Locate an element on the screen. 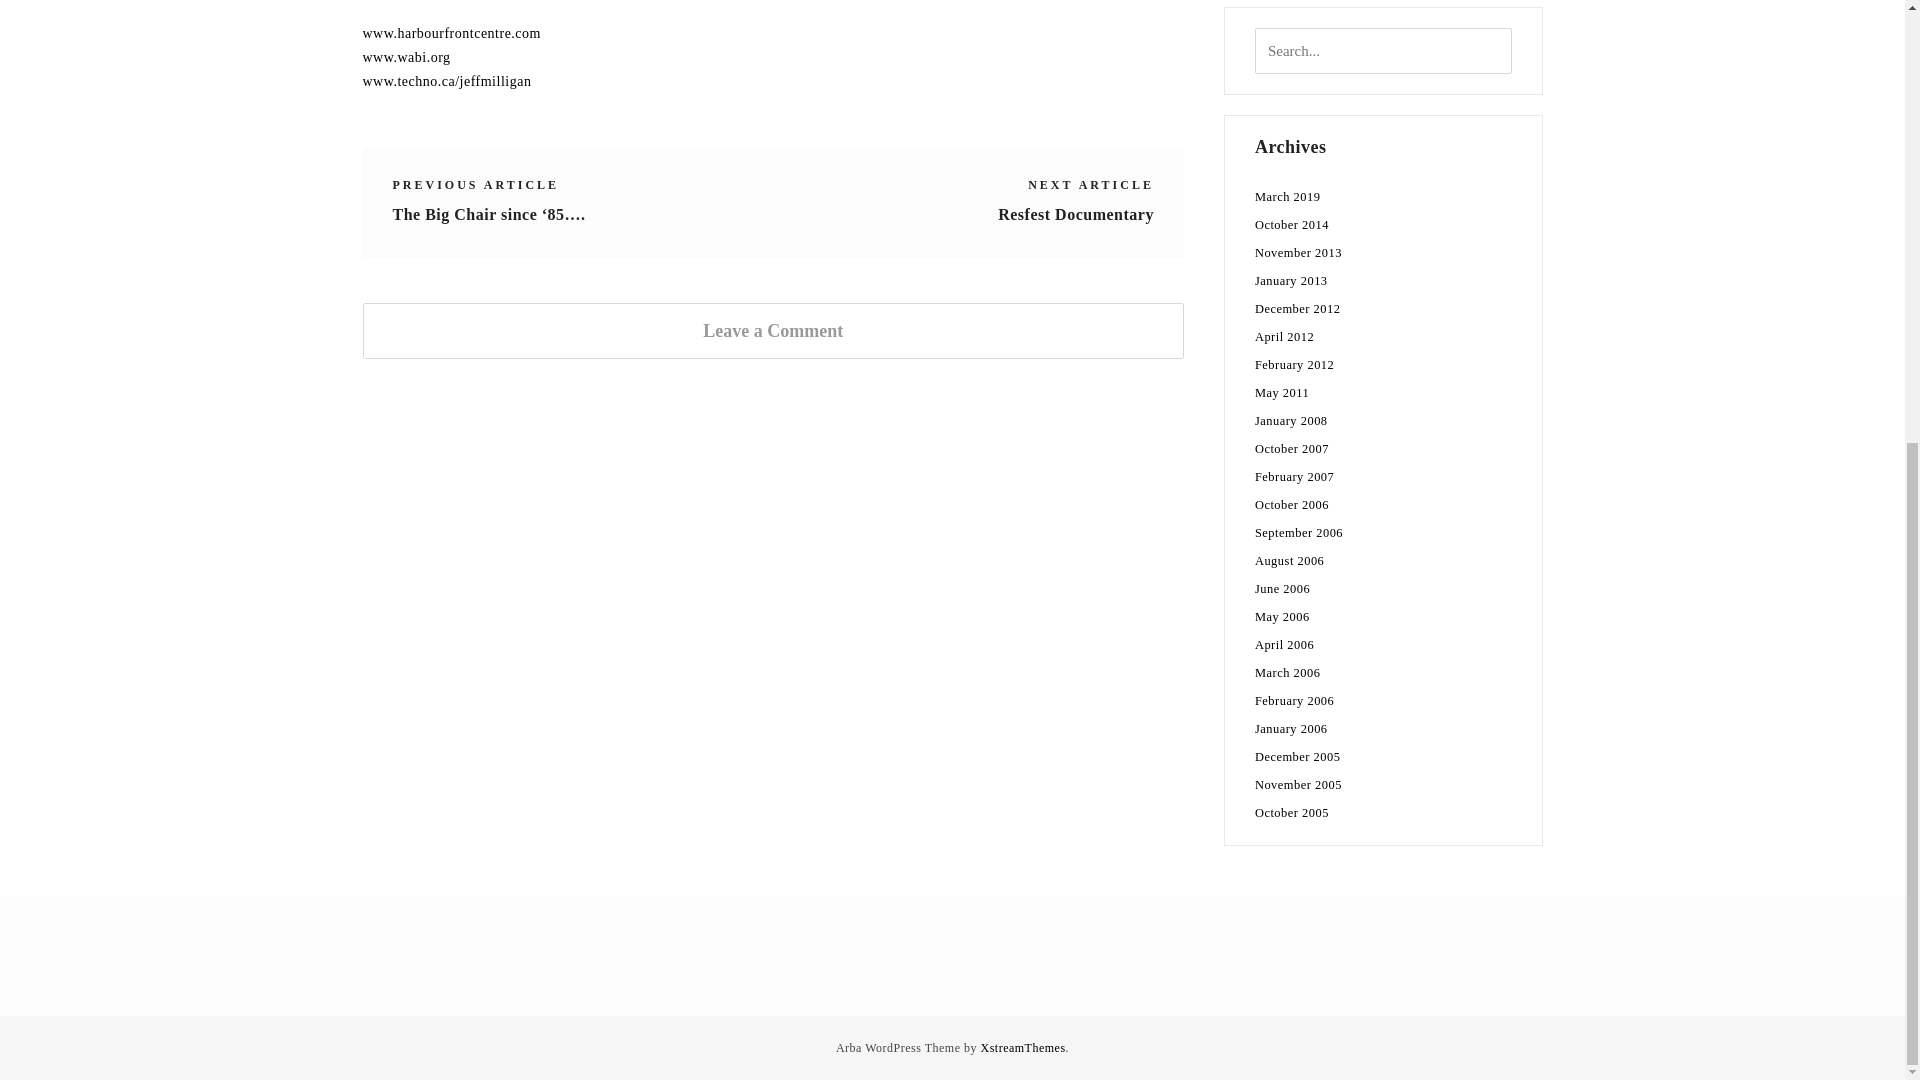  October 2006 is located at coordinates (1292, 504).